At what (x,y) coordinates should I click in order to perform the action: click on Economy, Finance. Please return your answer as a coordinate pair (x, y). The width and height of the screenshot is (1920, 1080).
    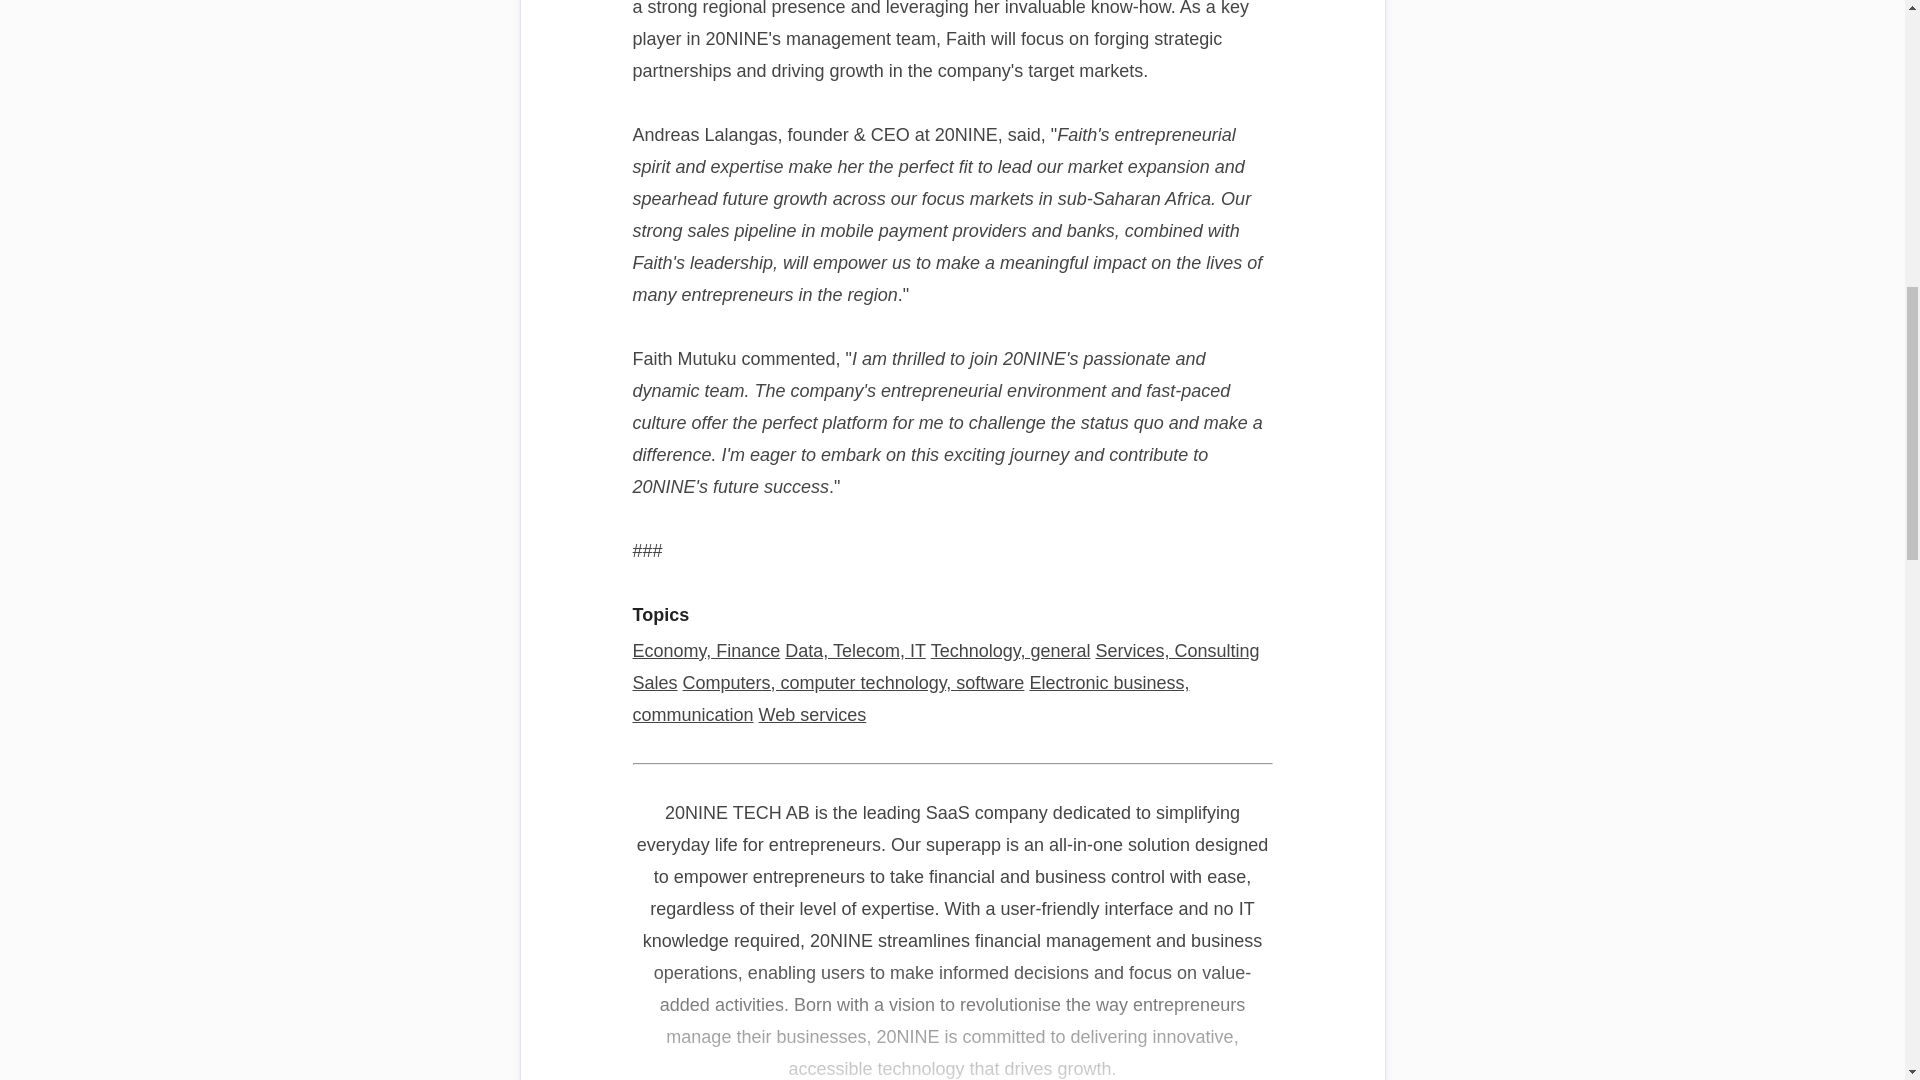
    Looking at the image, I should click on (705, 650).